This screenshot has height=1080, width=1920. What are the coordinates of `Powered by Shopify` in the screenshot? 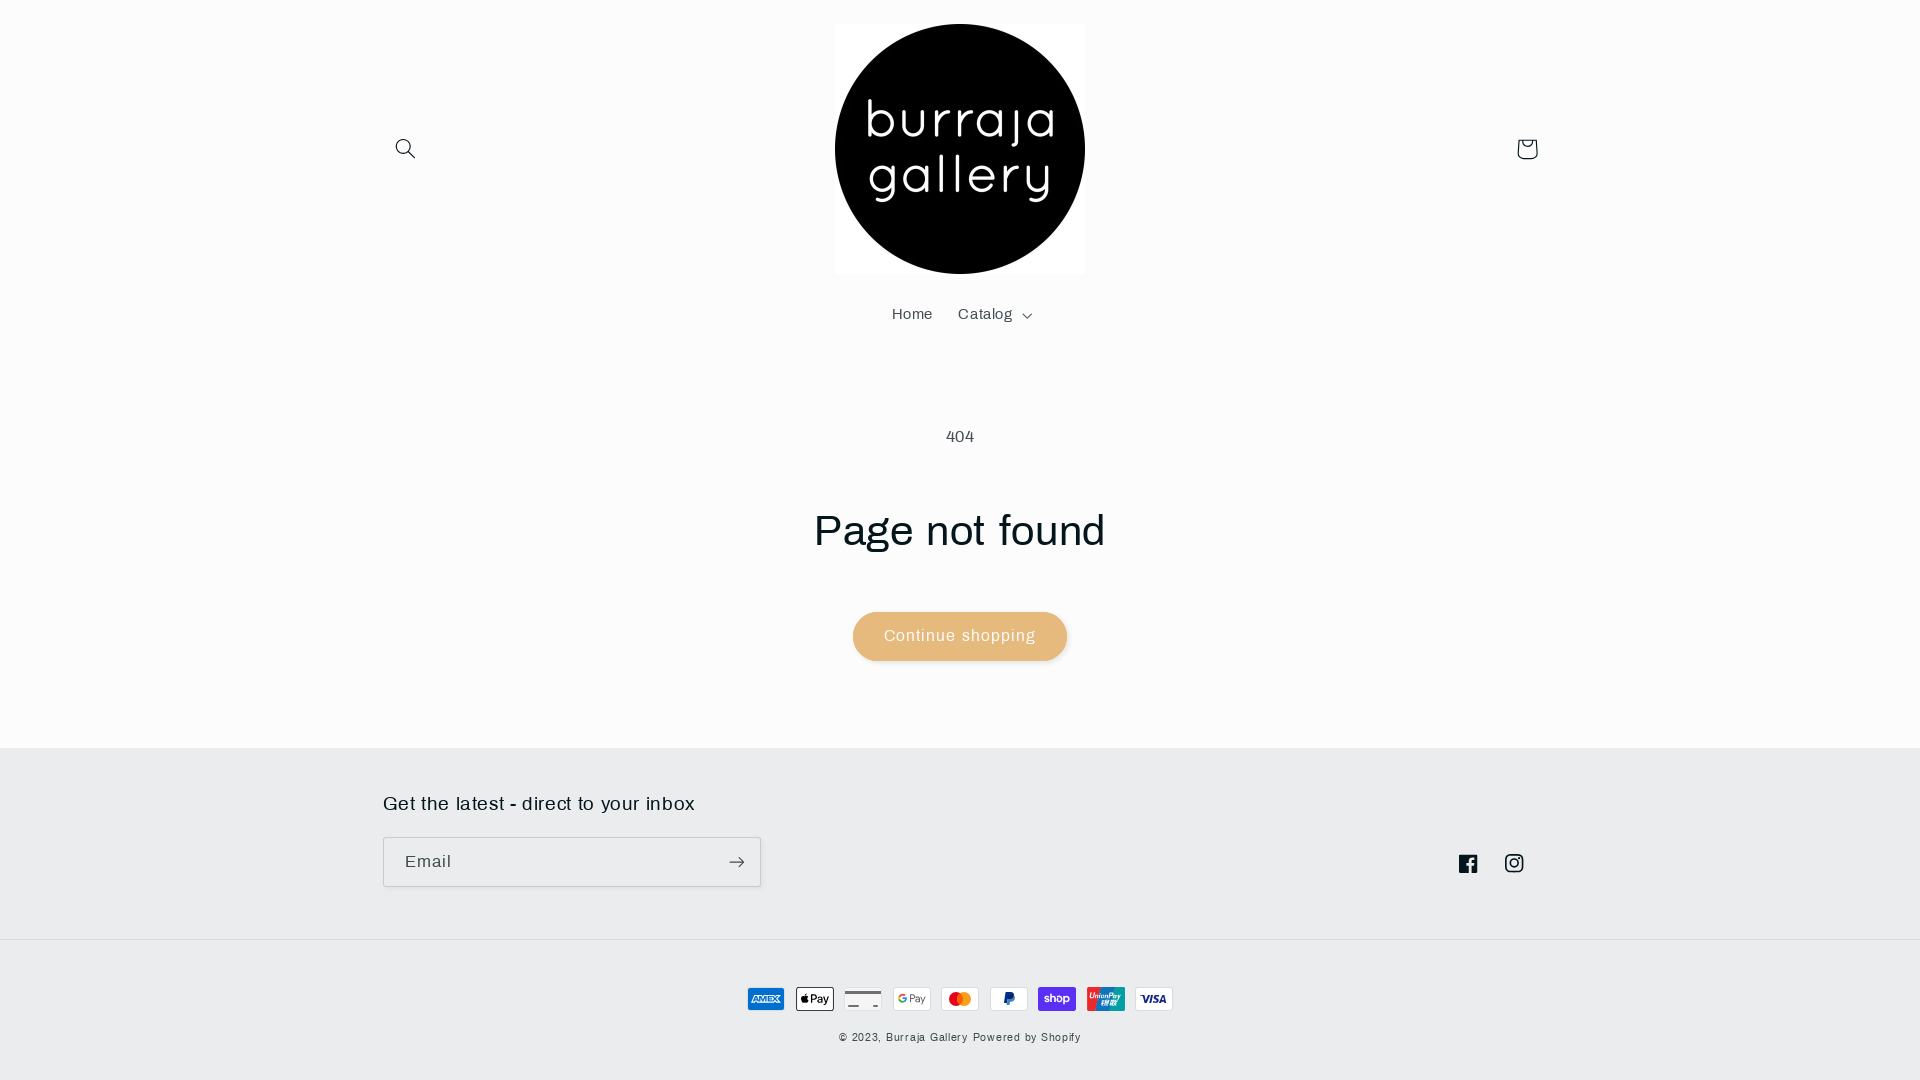 It's located at (1026, 1038).